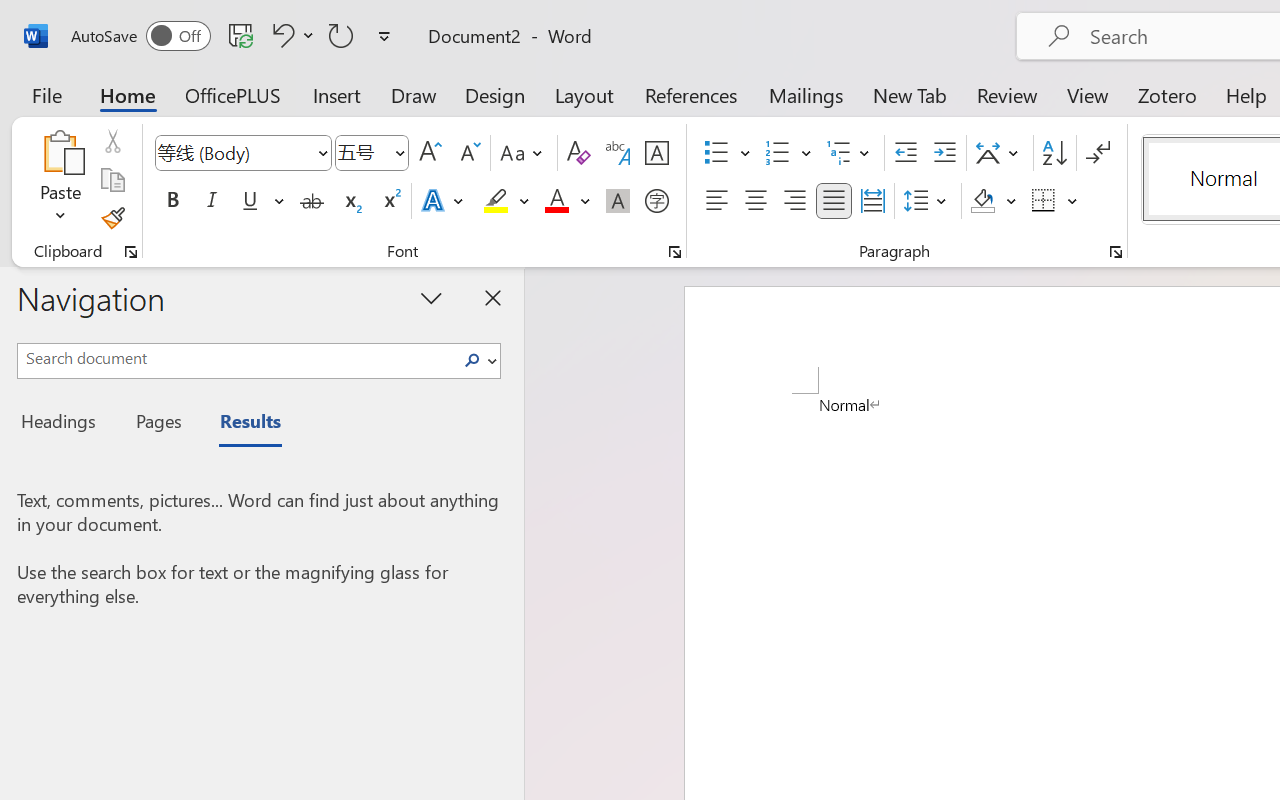 This screenshot has width=1280, height=800. What do you see at coordinates (312, 201) in the screenshot?
I see `Strikethrough` at bounding box center [312, 201].